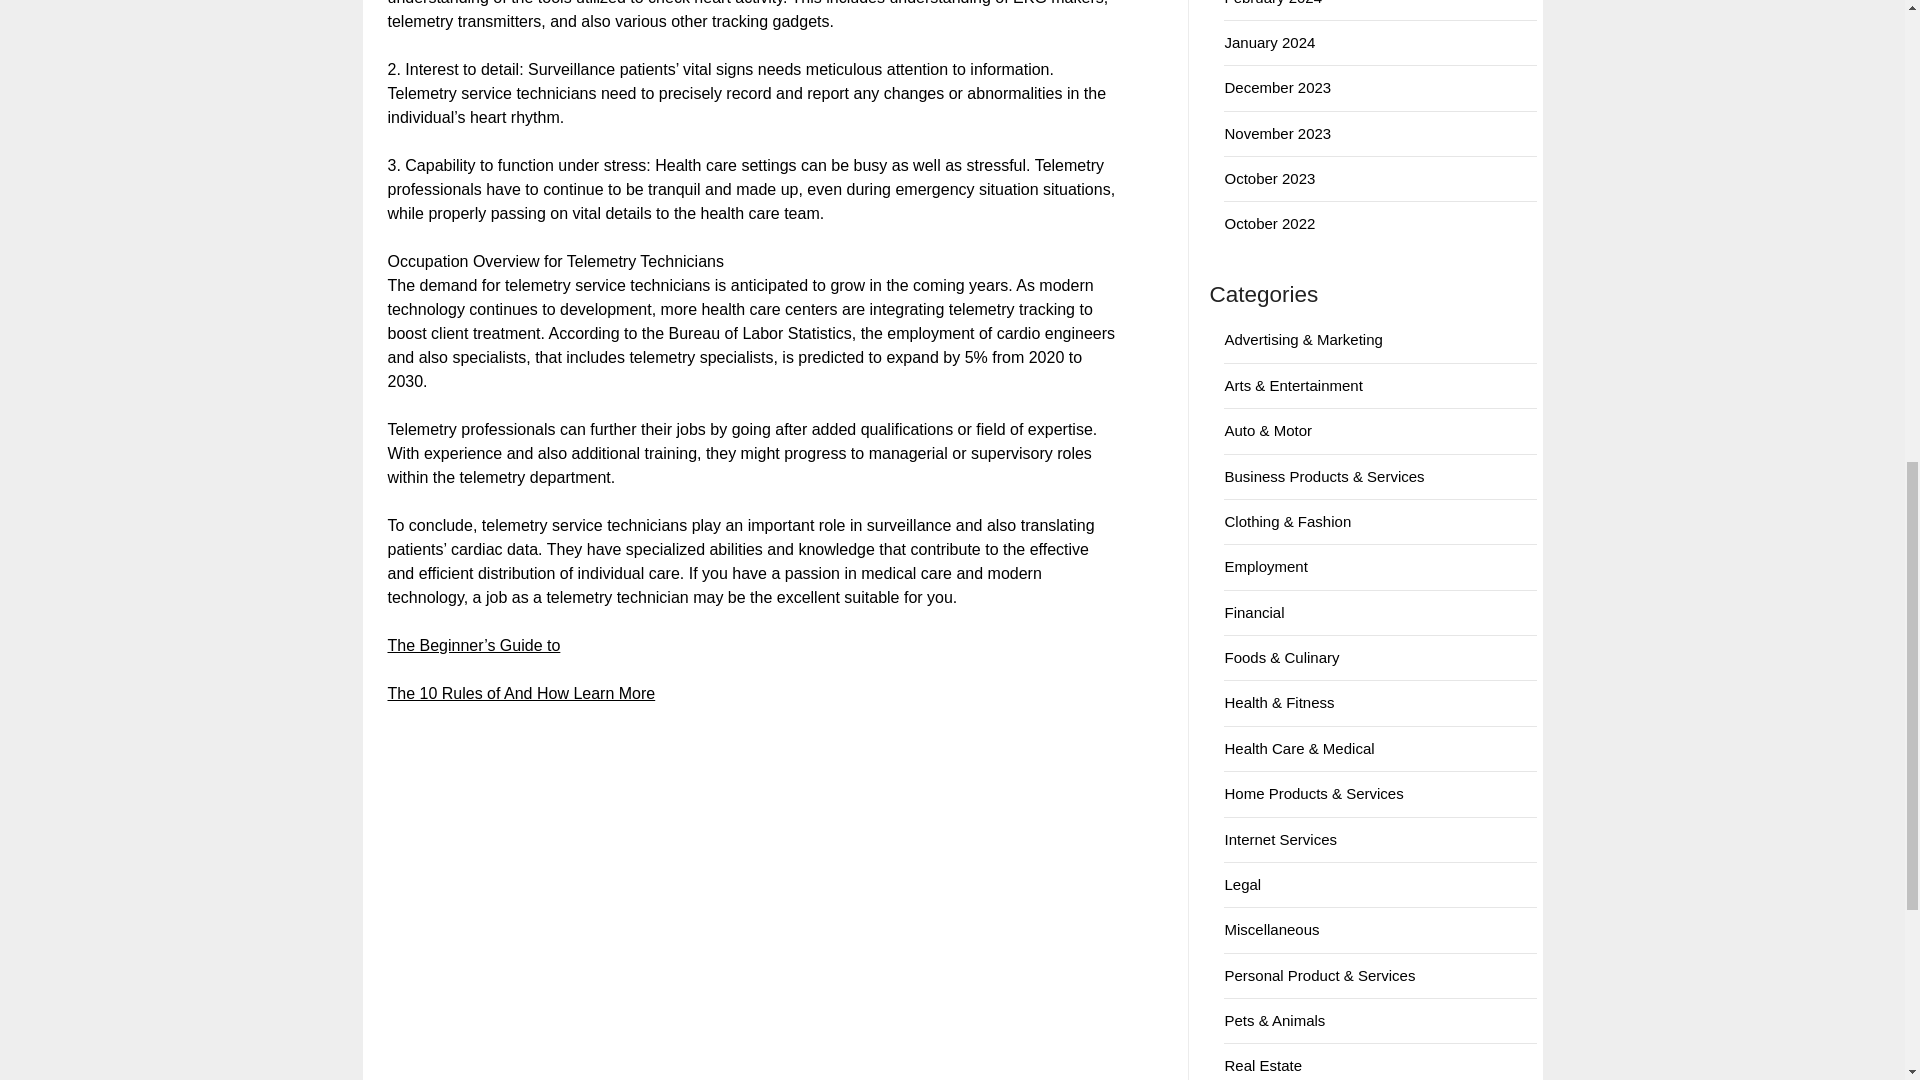  What do you see at coordinates (1270, 223) in the screenshot?
I see `October 2022` at bounding box center [1270, 223].